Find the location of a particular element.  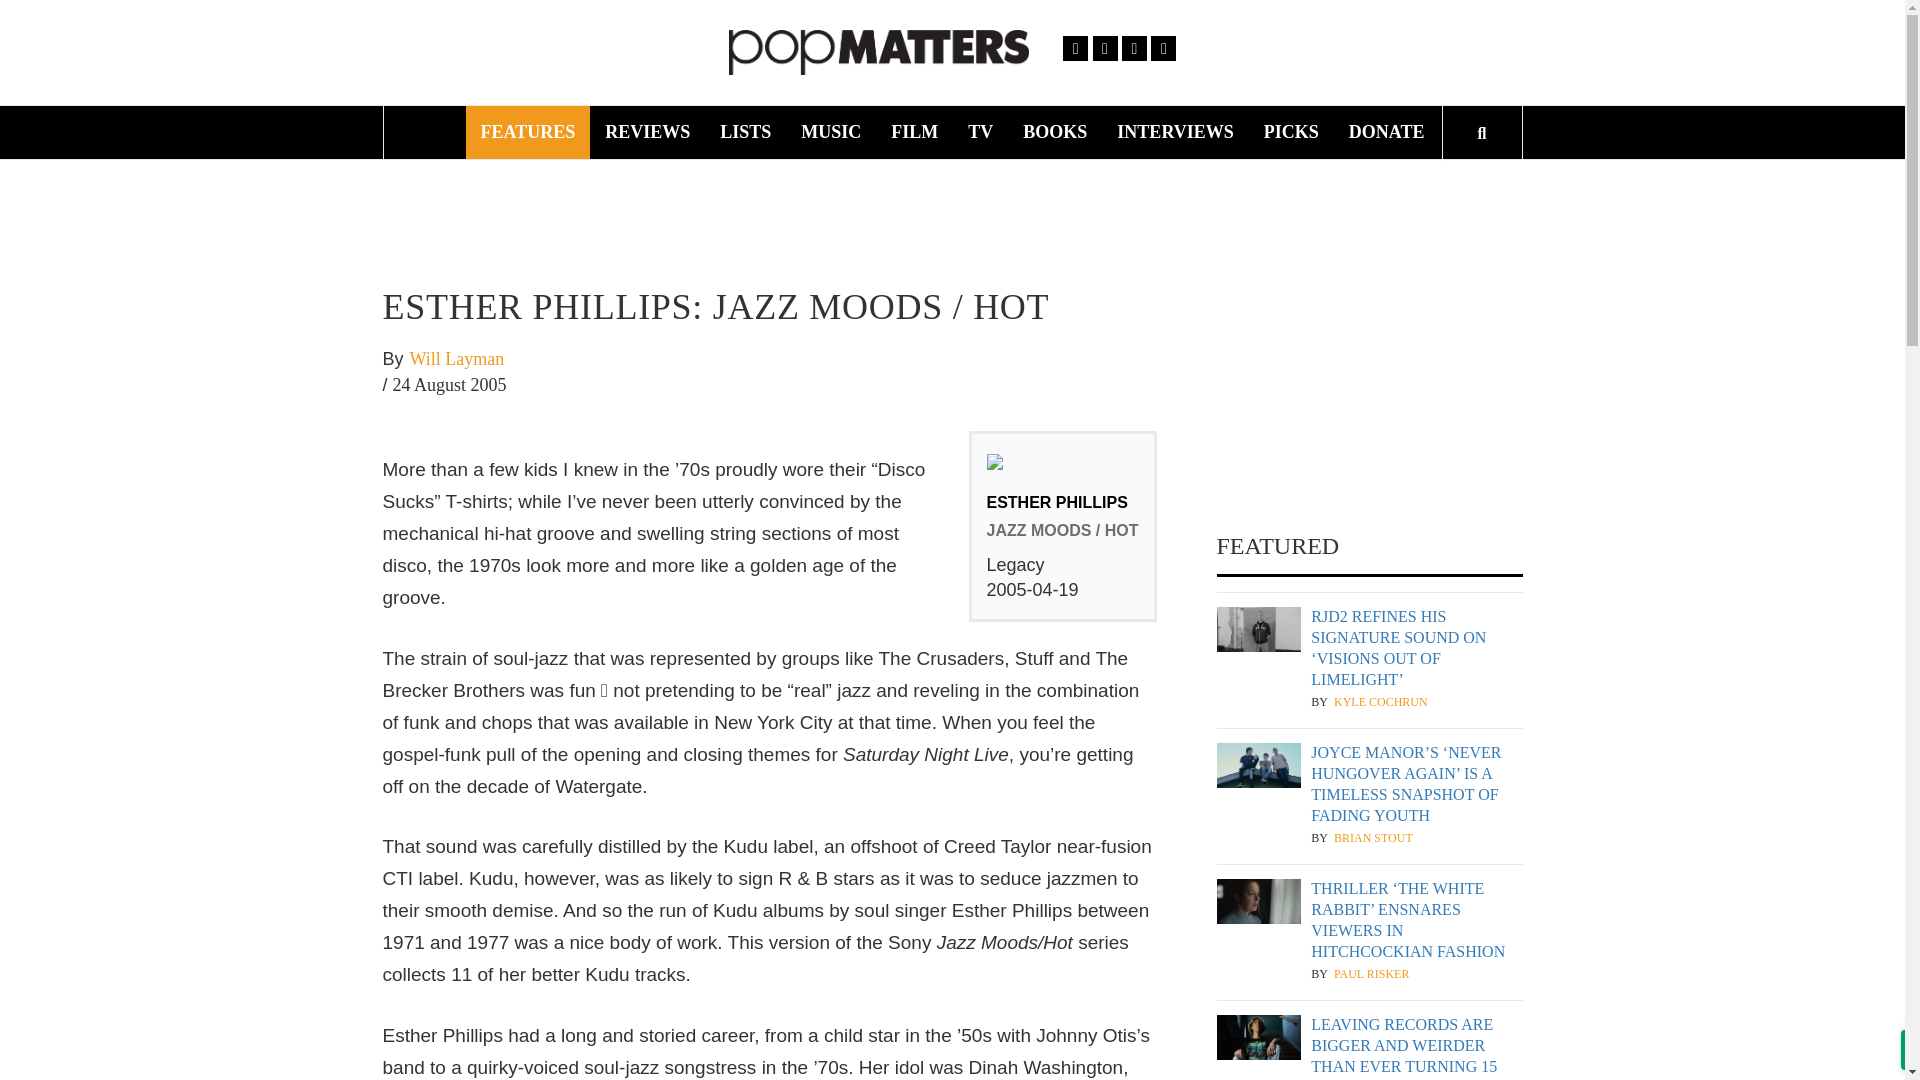

Paul Risker is located at coordinates (1372, 974).